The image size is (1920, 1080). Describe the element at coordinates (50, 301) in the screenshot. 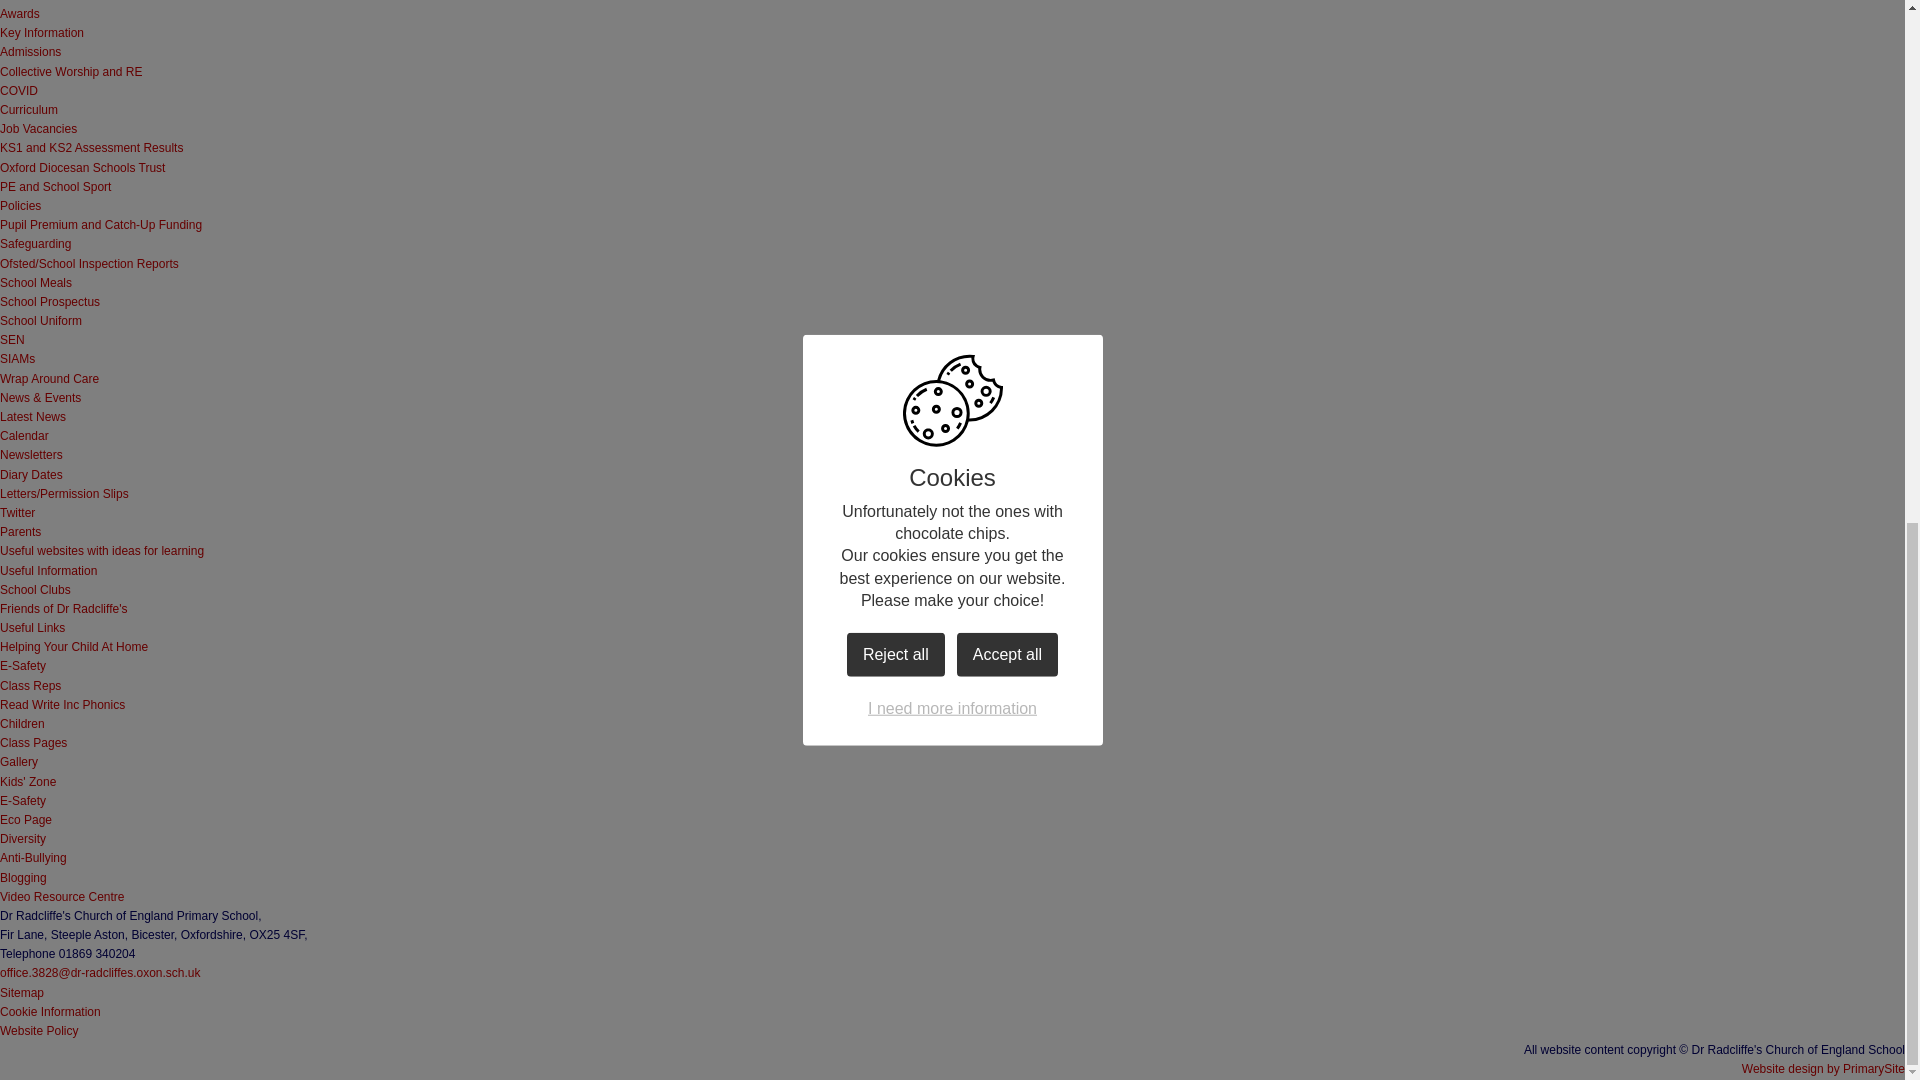

I see `School Prospectus` at that location.